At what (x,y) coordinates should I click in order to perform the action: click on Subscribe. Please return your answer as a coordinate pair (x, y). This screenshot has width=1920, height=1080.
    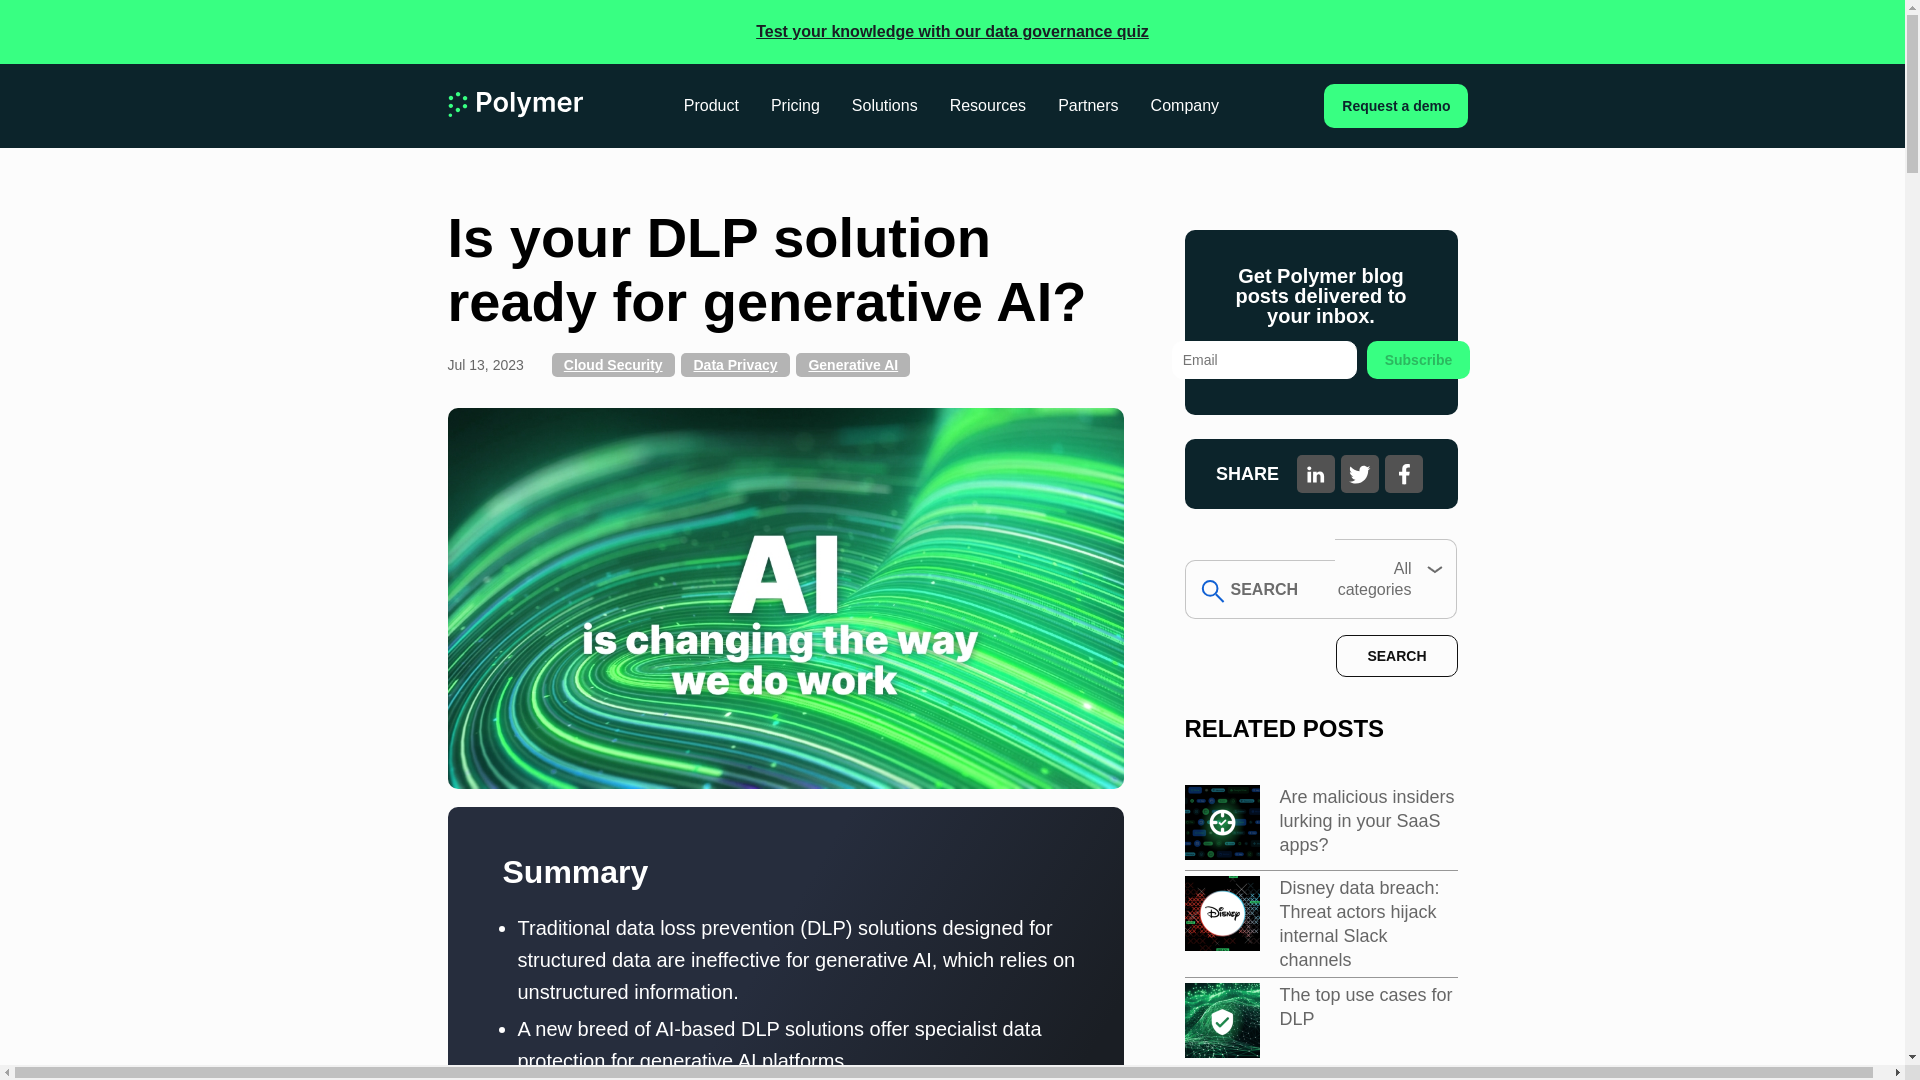
    Looking at the image, I should click on (1418, 360).